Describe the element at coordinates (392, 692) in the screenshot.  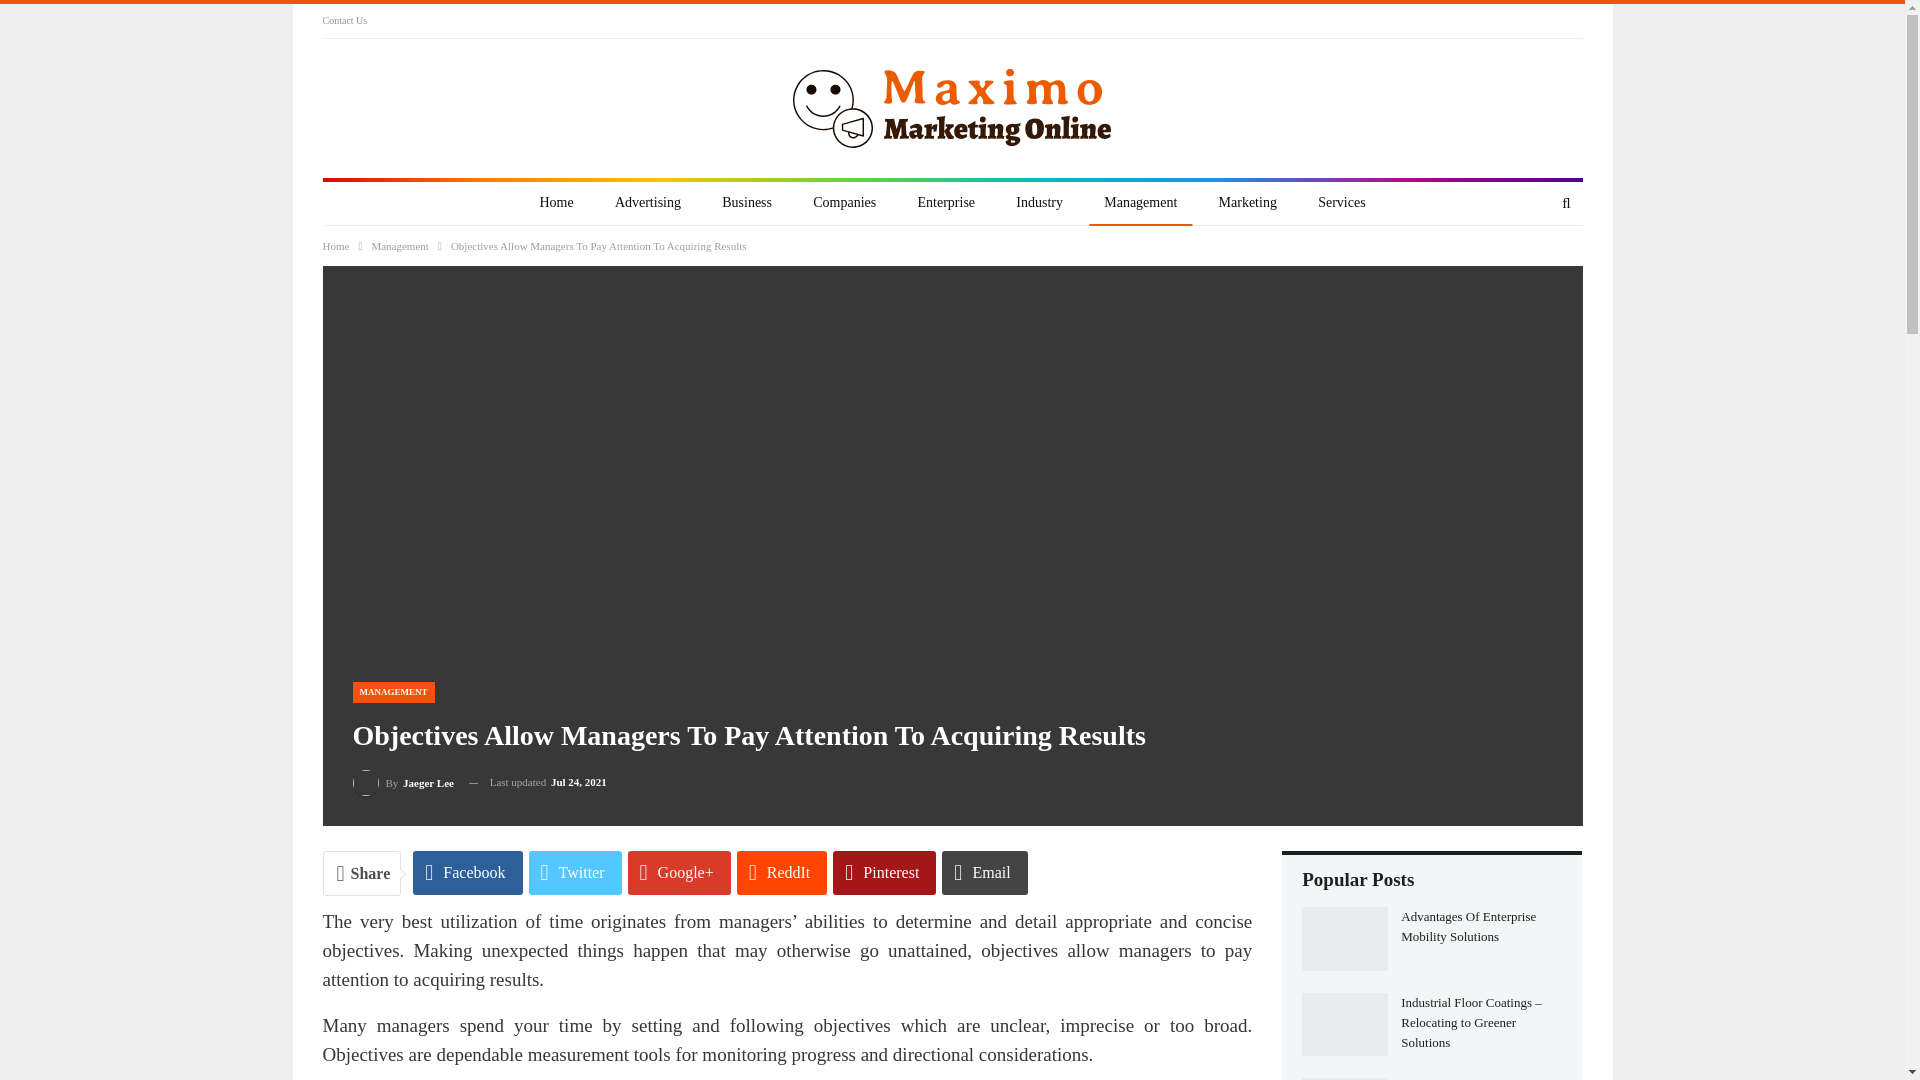
I see `MANAGEMENT` at that location.